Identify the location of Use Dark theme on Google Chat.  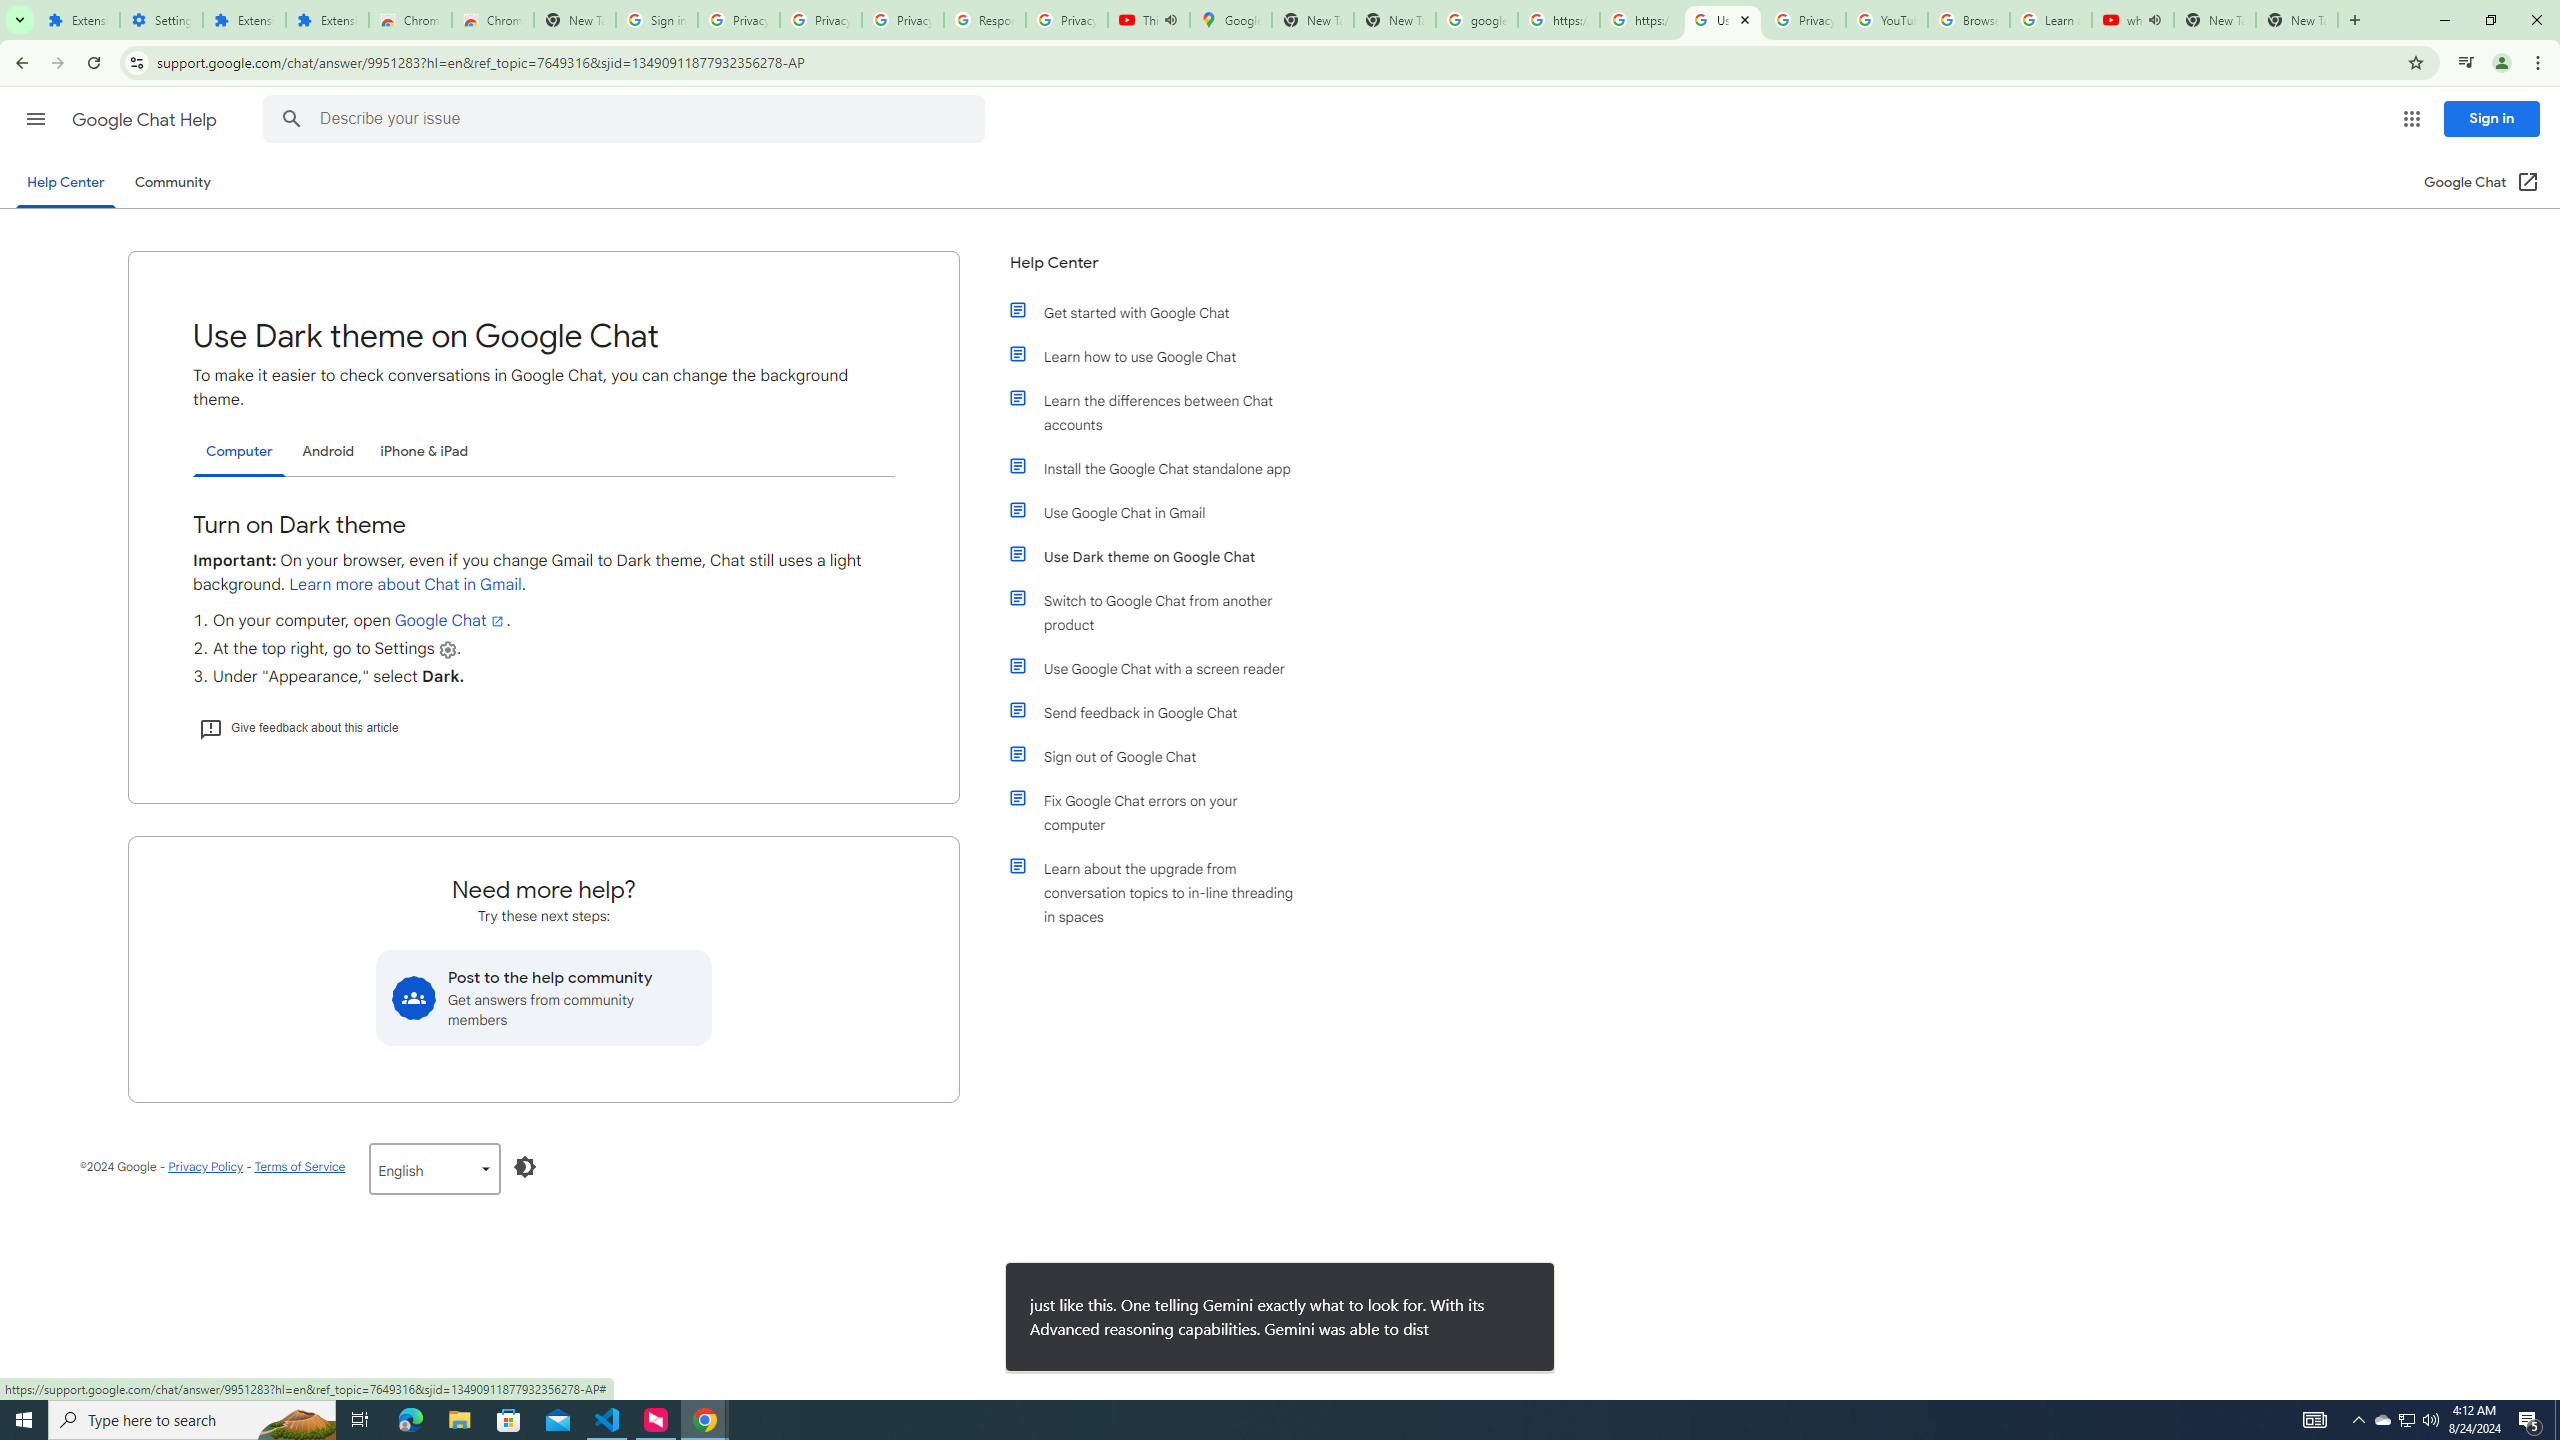
(1163, 556).